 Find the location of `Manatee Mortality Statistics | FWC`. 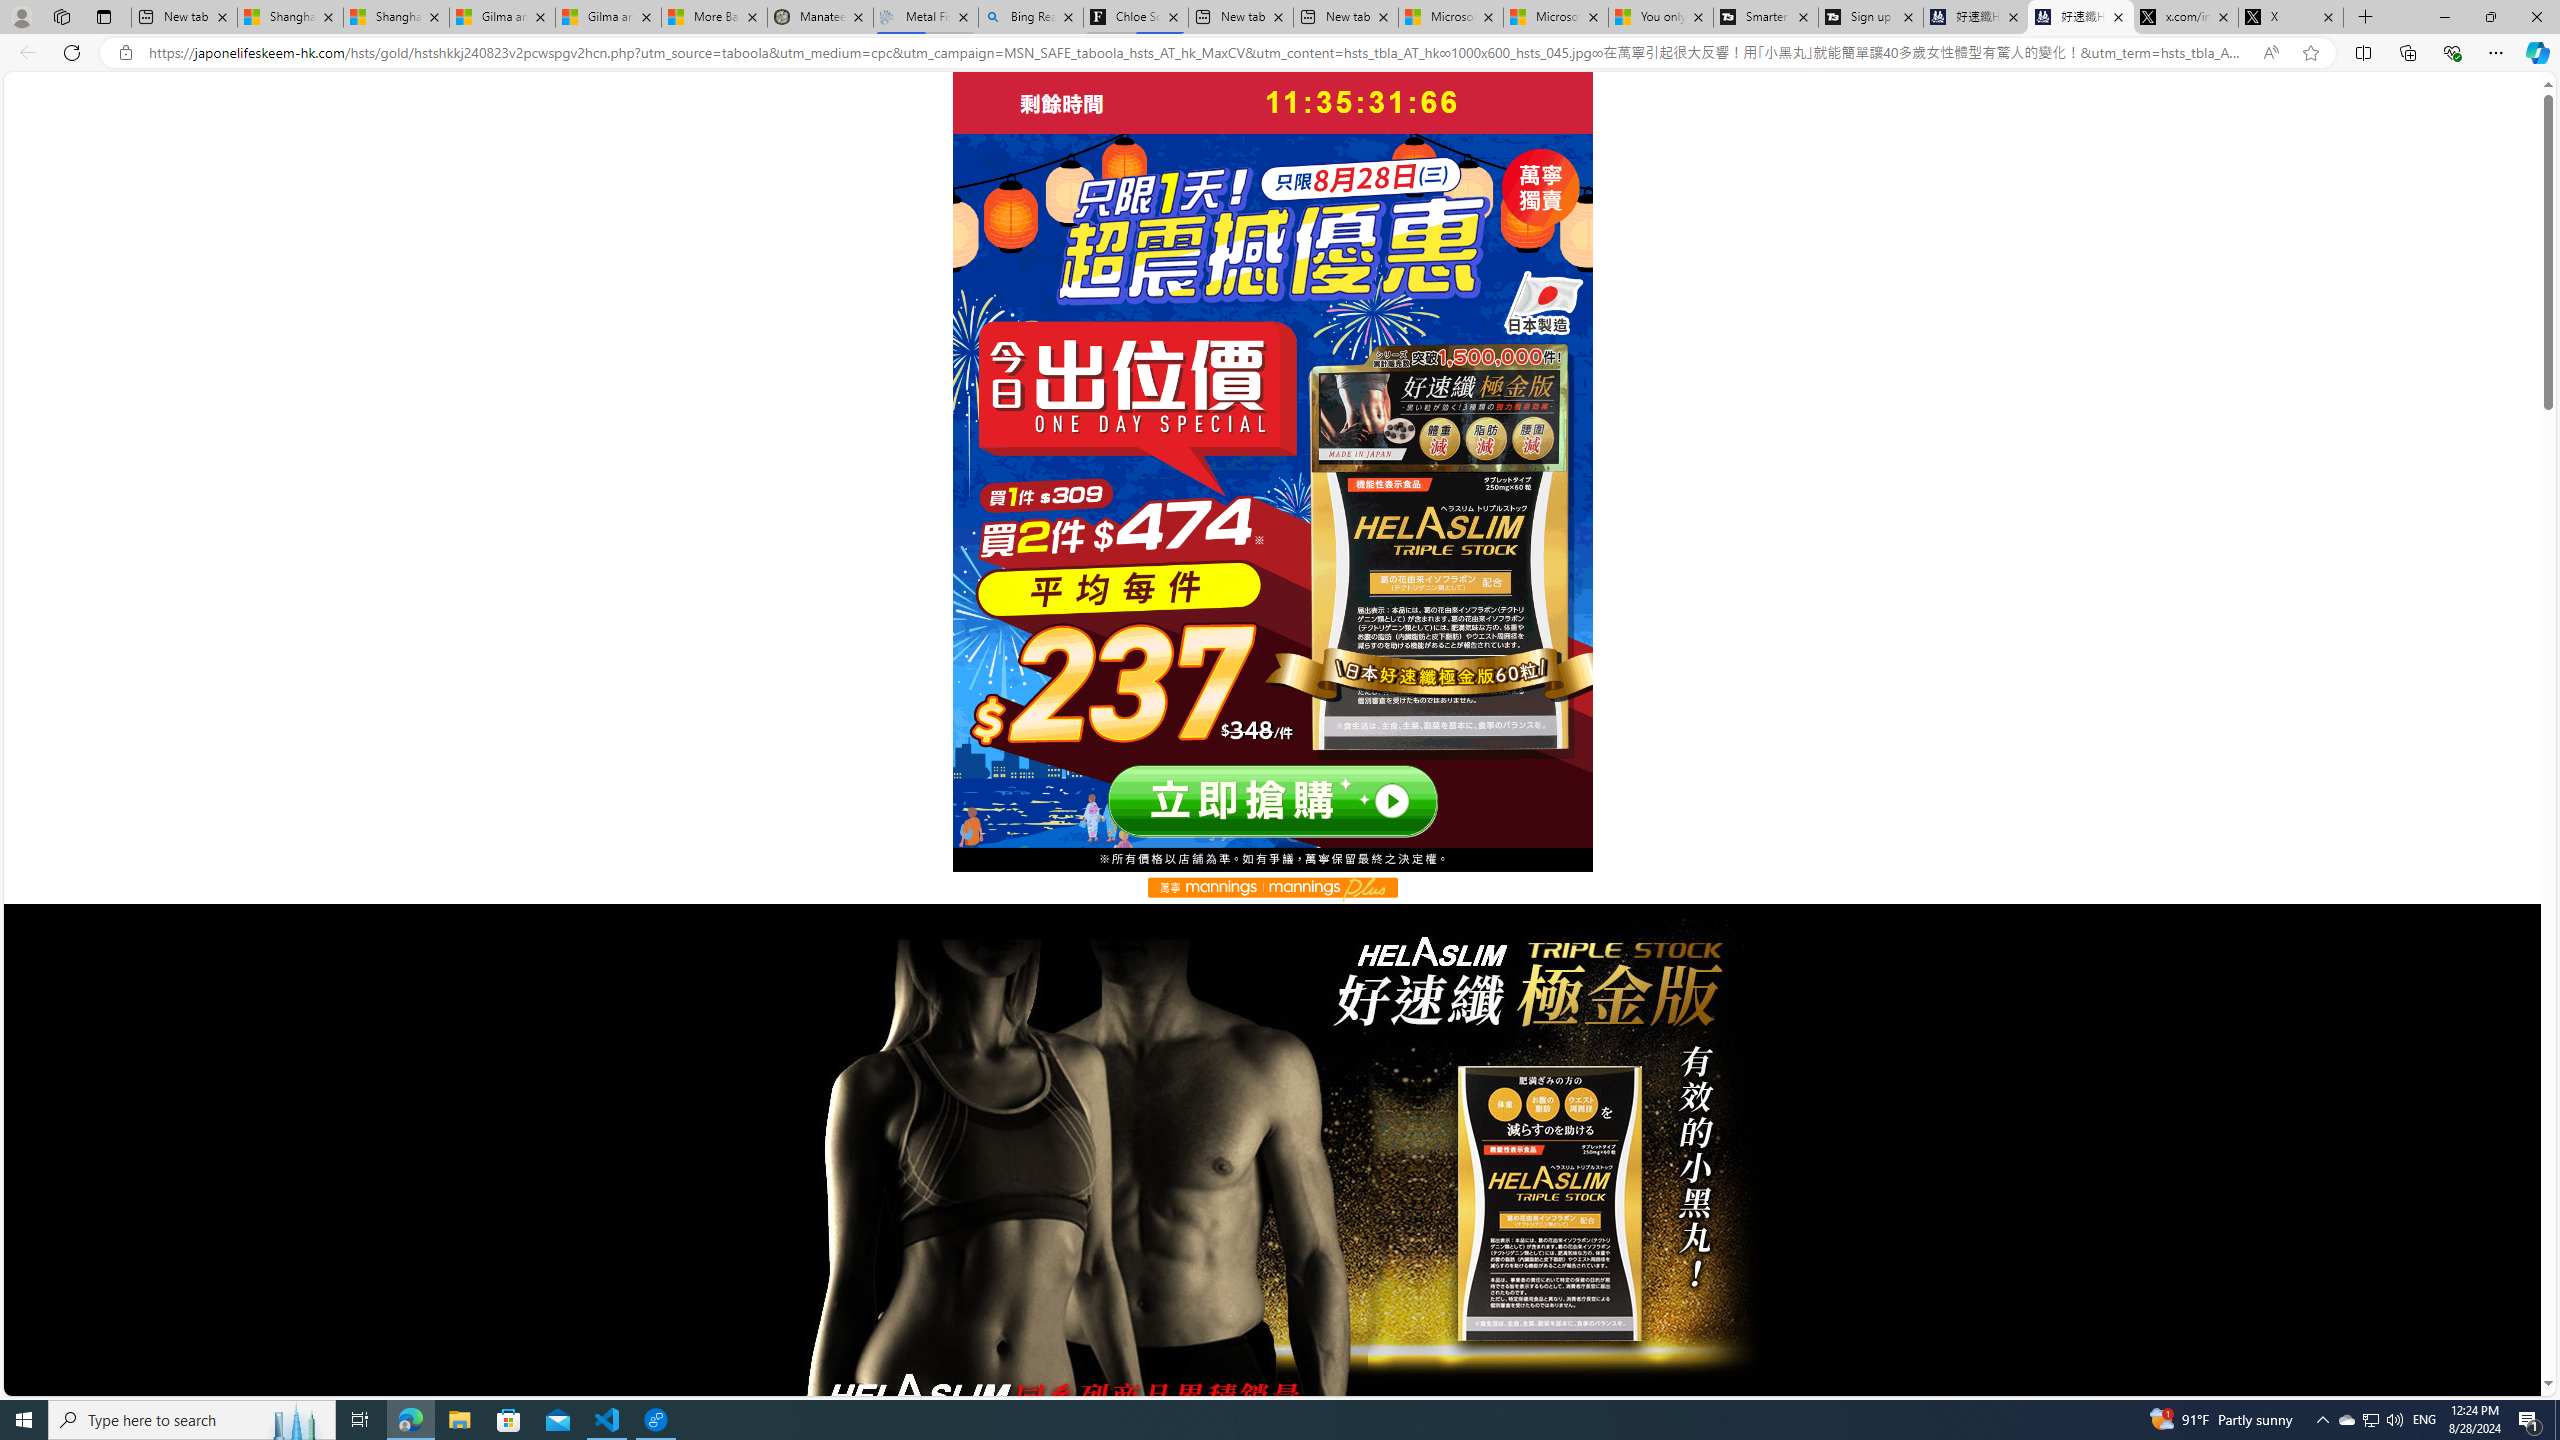

Manatee Mortality Statistics | FWC is located at coordinates (820, 17).